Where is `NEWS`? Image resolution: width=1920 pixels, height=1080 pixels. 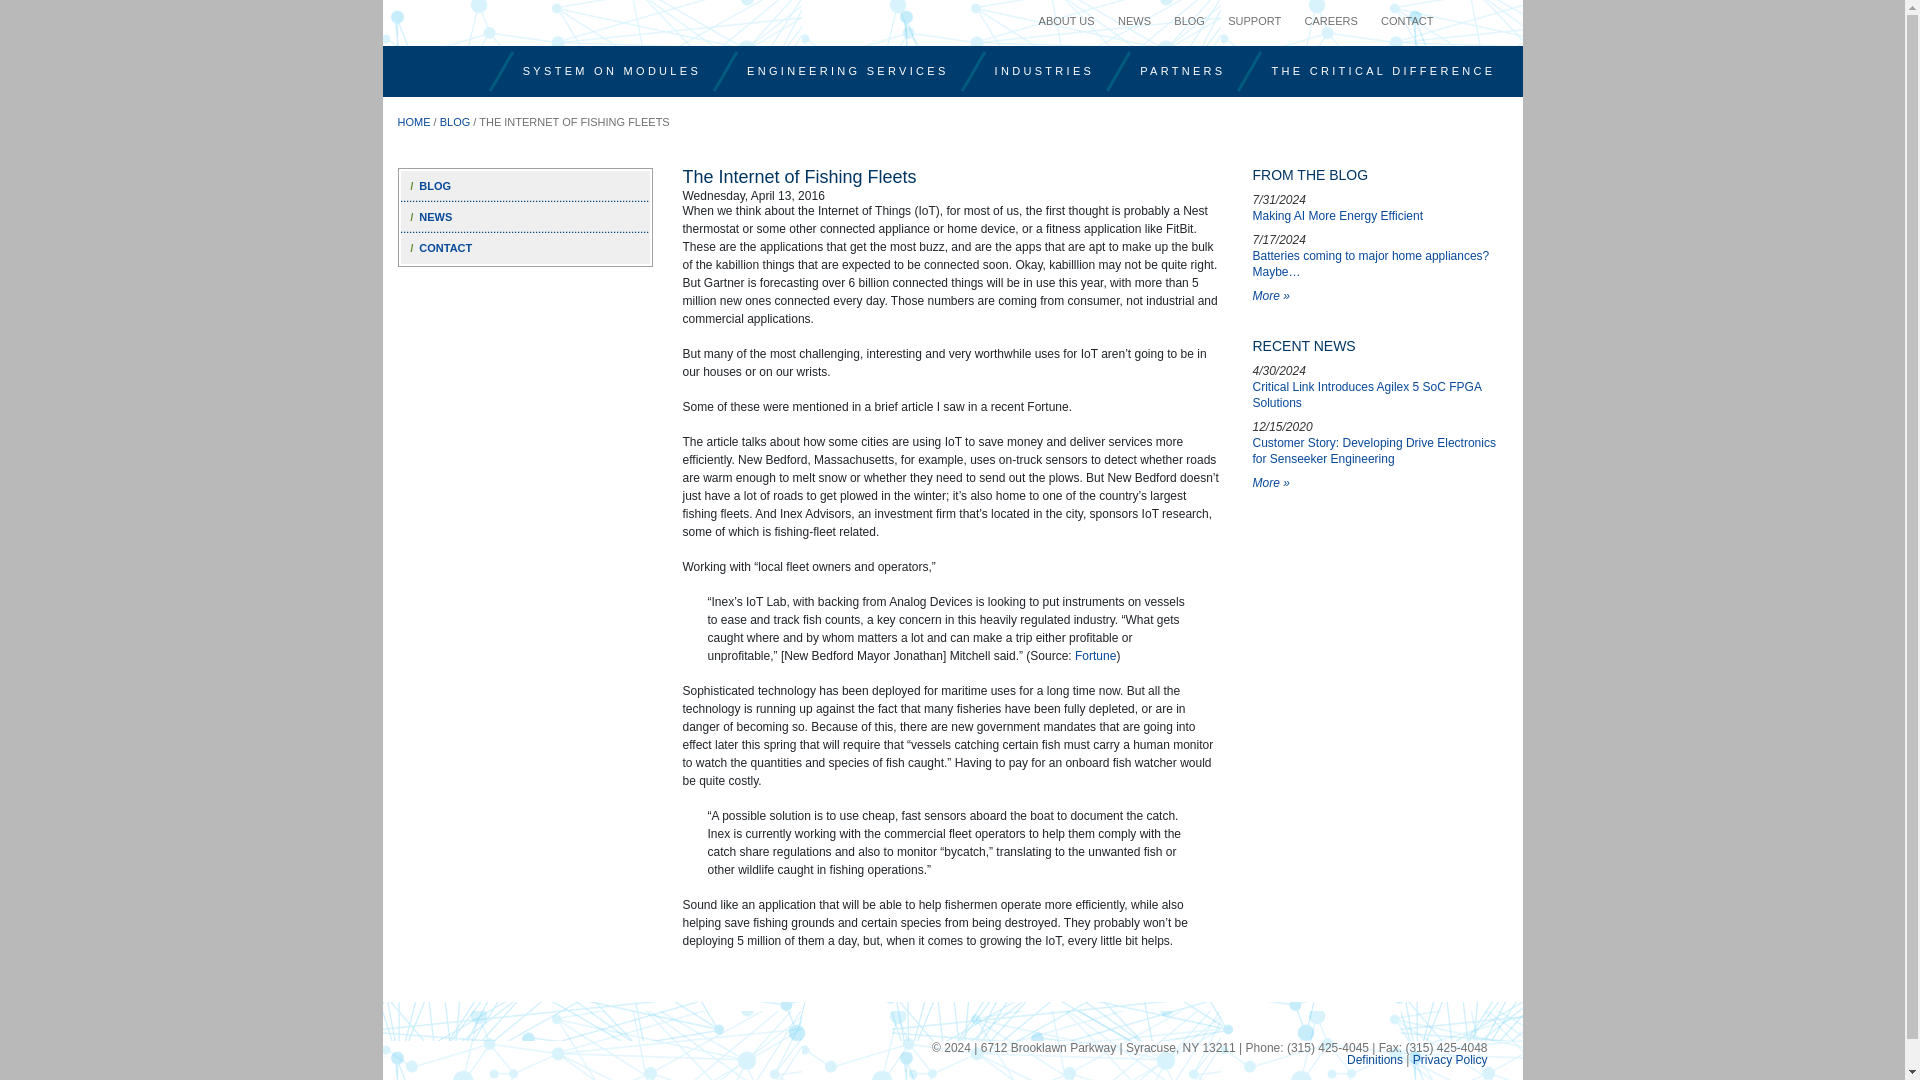 NEWS is located at coordinates (1134, 20).